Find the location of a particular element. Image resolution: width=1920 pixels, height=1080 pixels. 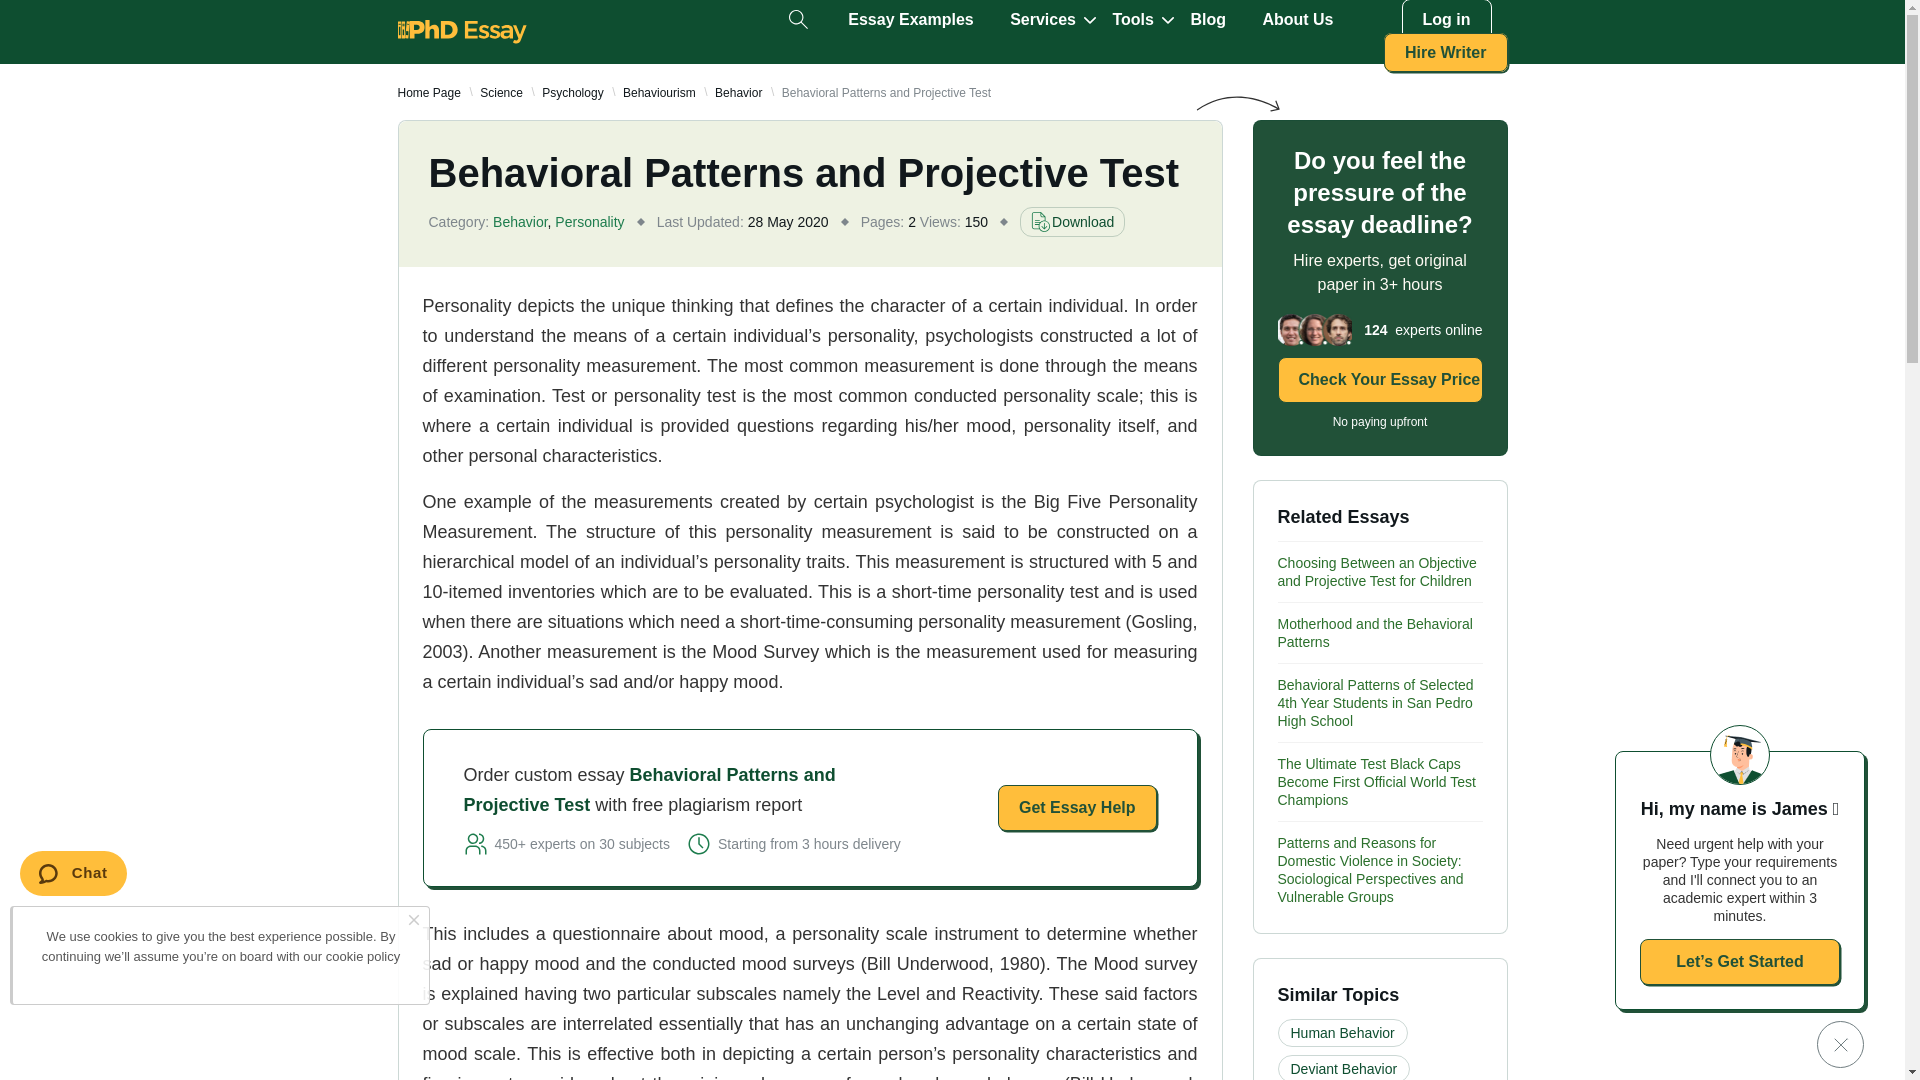

Psychology is located at coordinates (572, 93).